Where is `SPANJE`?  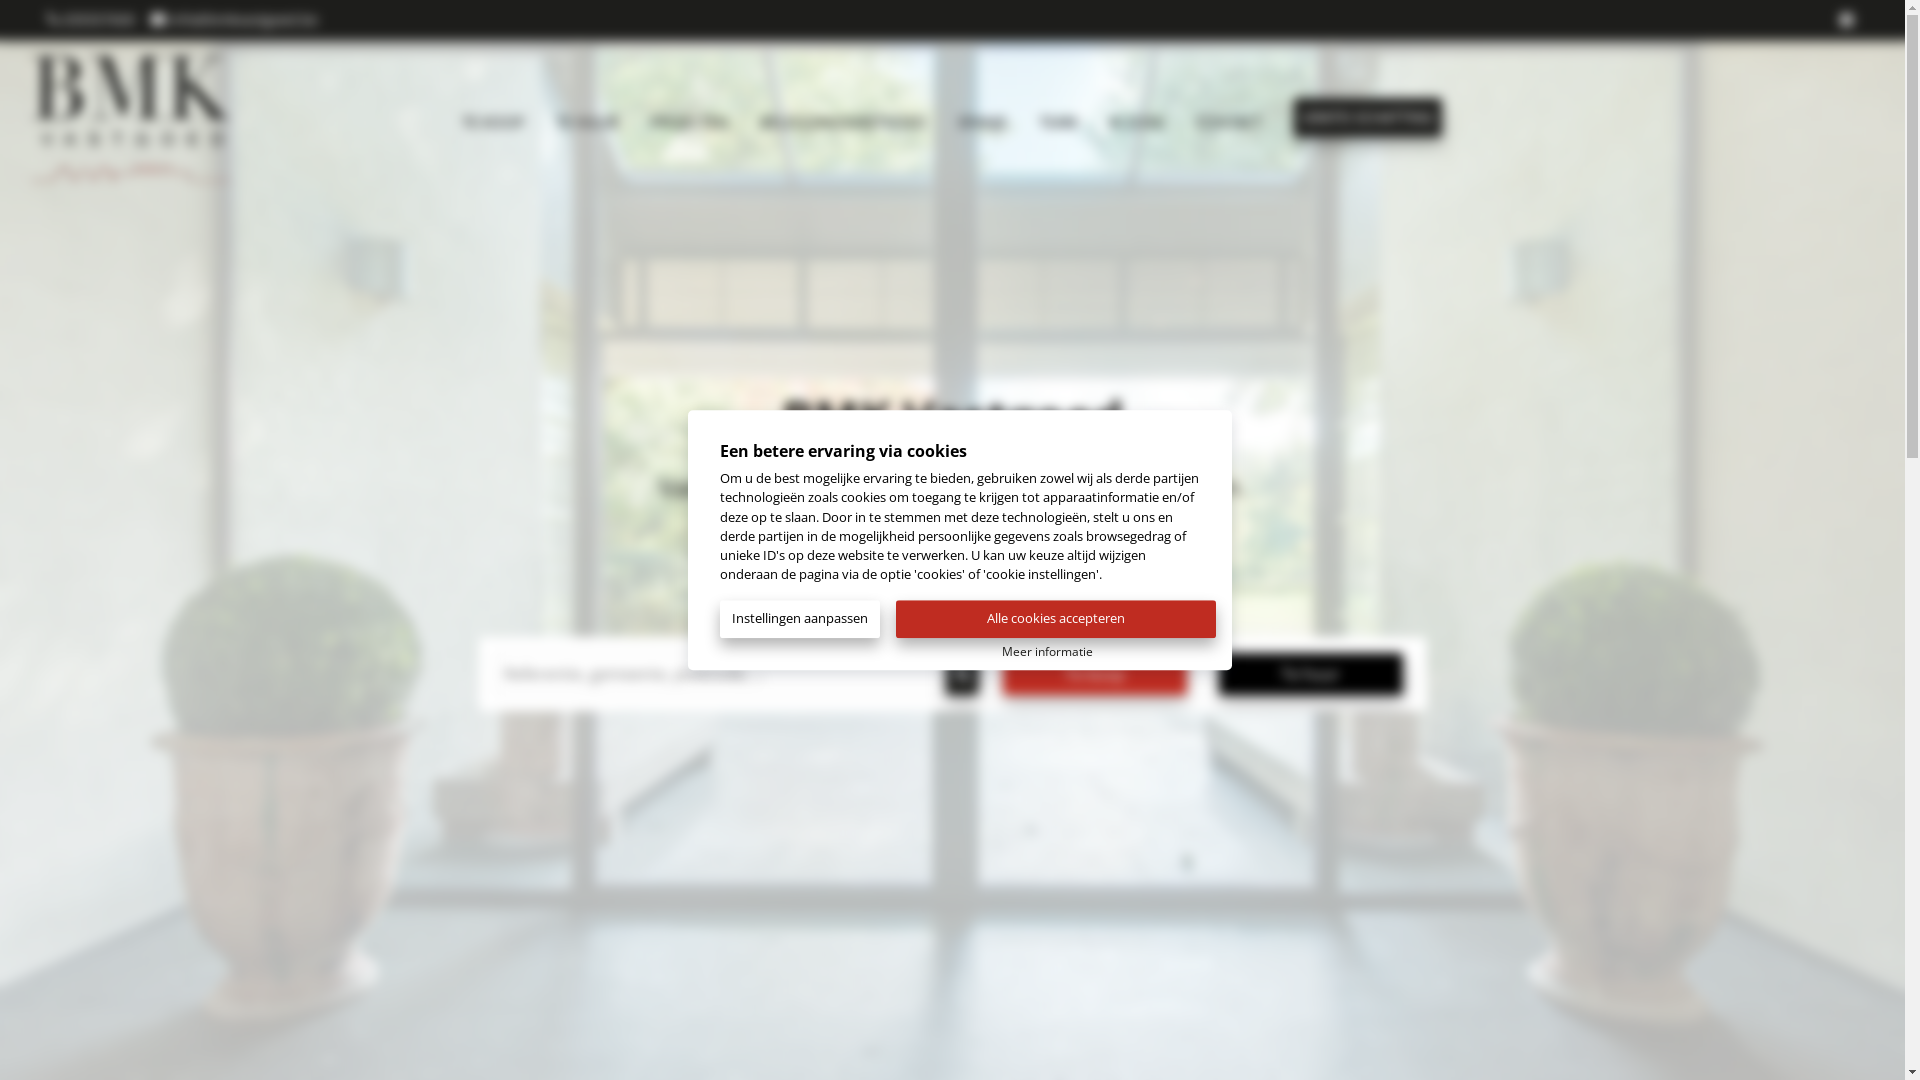 SPANJE is located at coordinates (982, 118).